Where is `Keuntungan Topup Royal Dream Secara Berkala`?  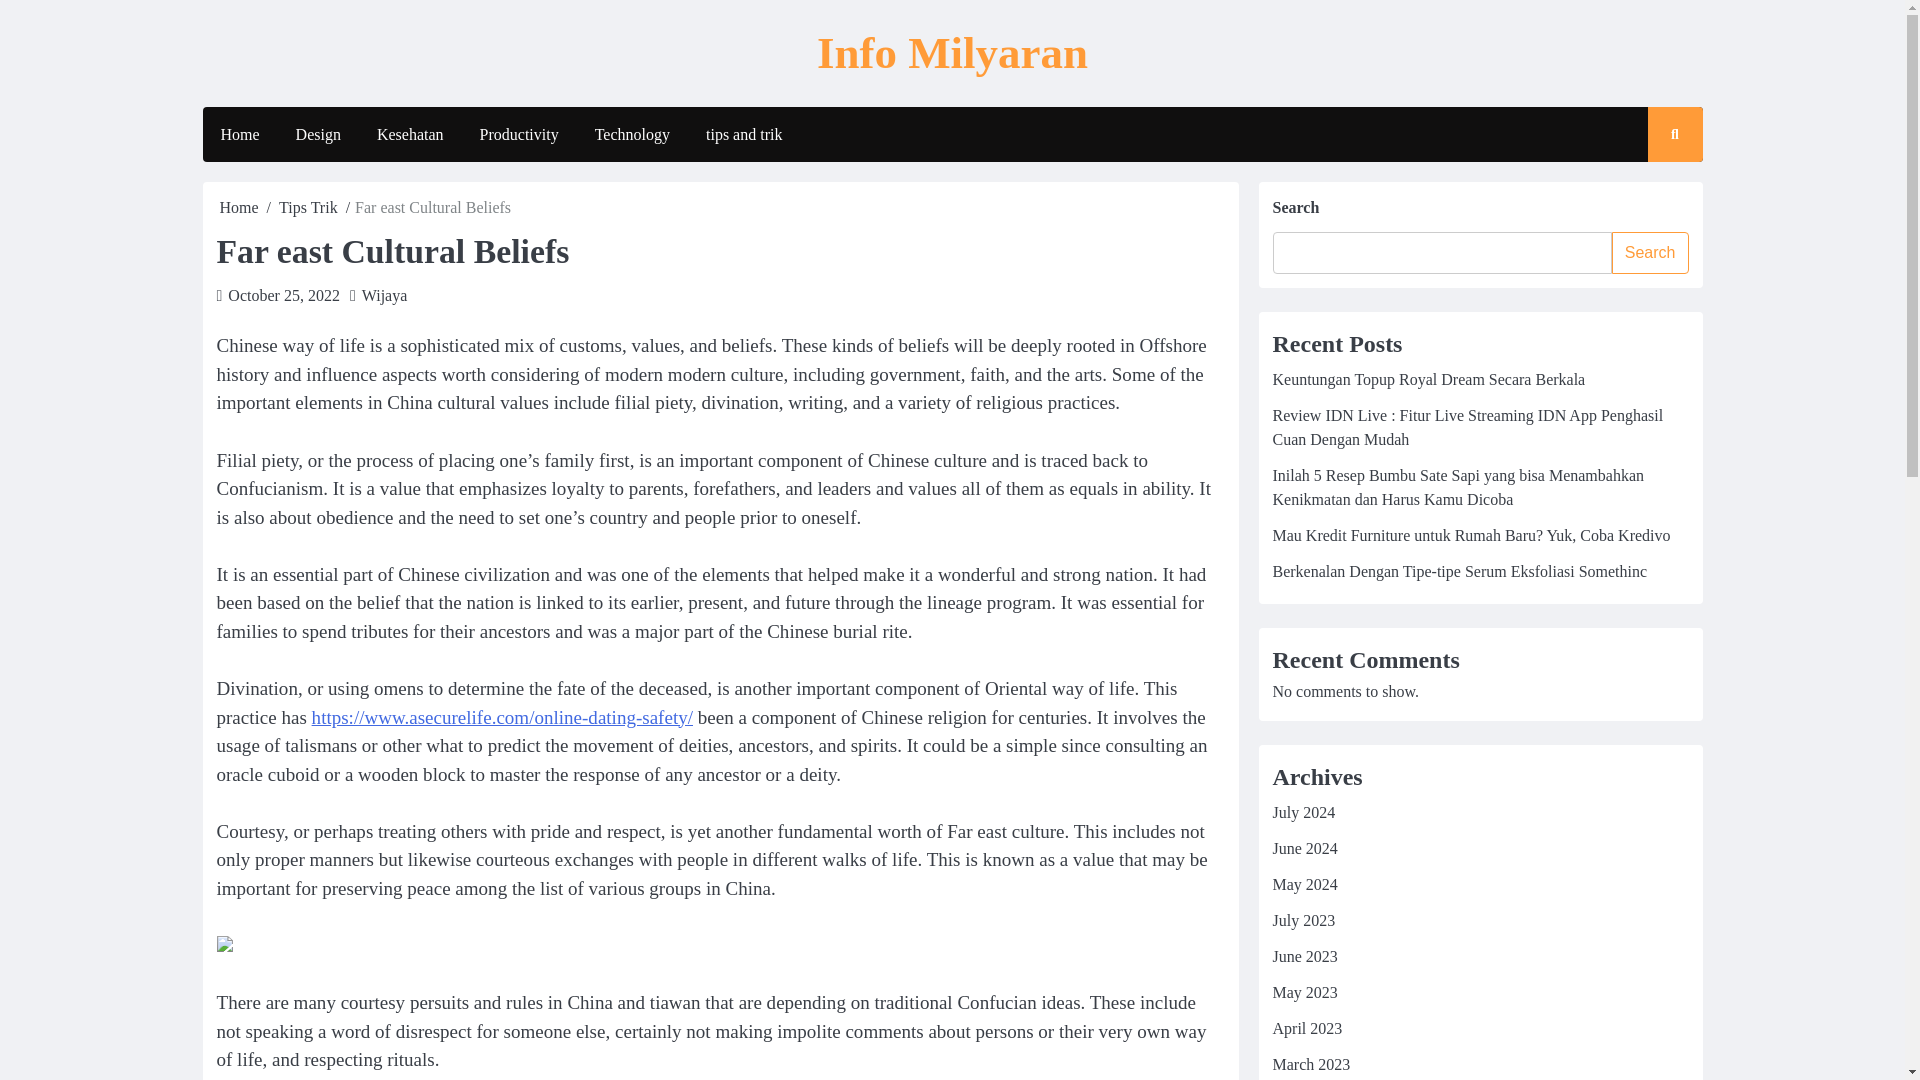
Keuntungan Topup Royal Dream Secara Berkala is located at coordinates (1428, 379).